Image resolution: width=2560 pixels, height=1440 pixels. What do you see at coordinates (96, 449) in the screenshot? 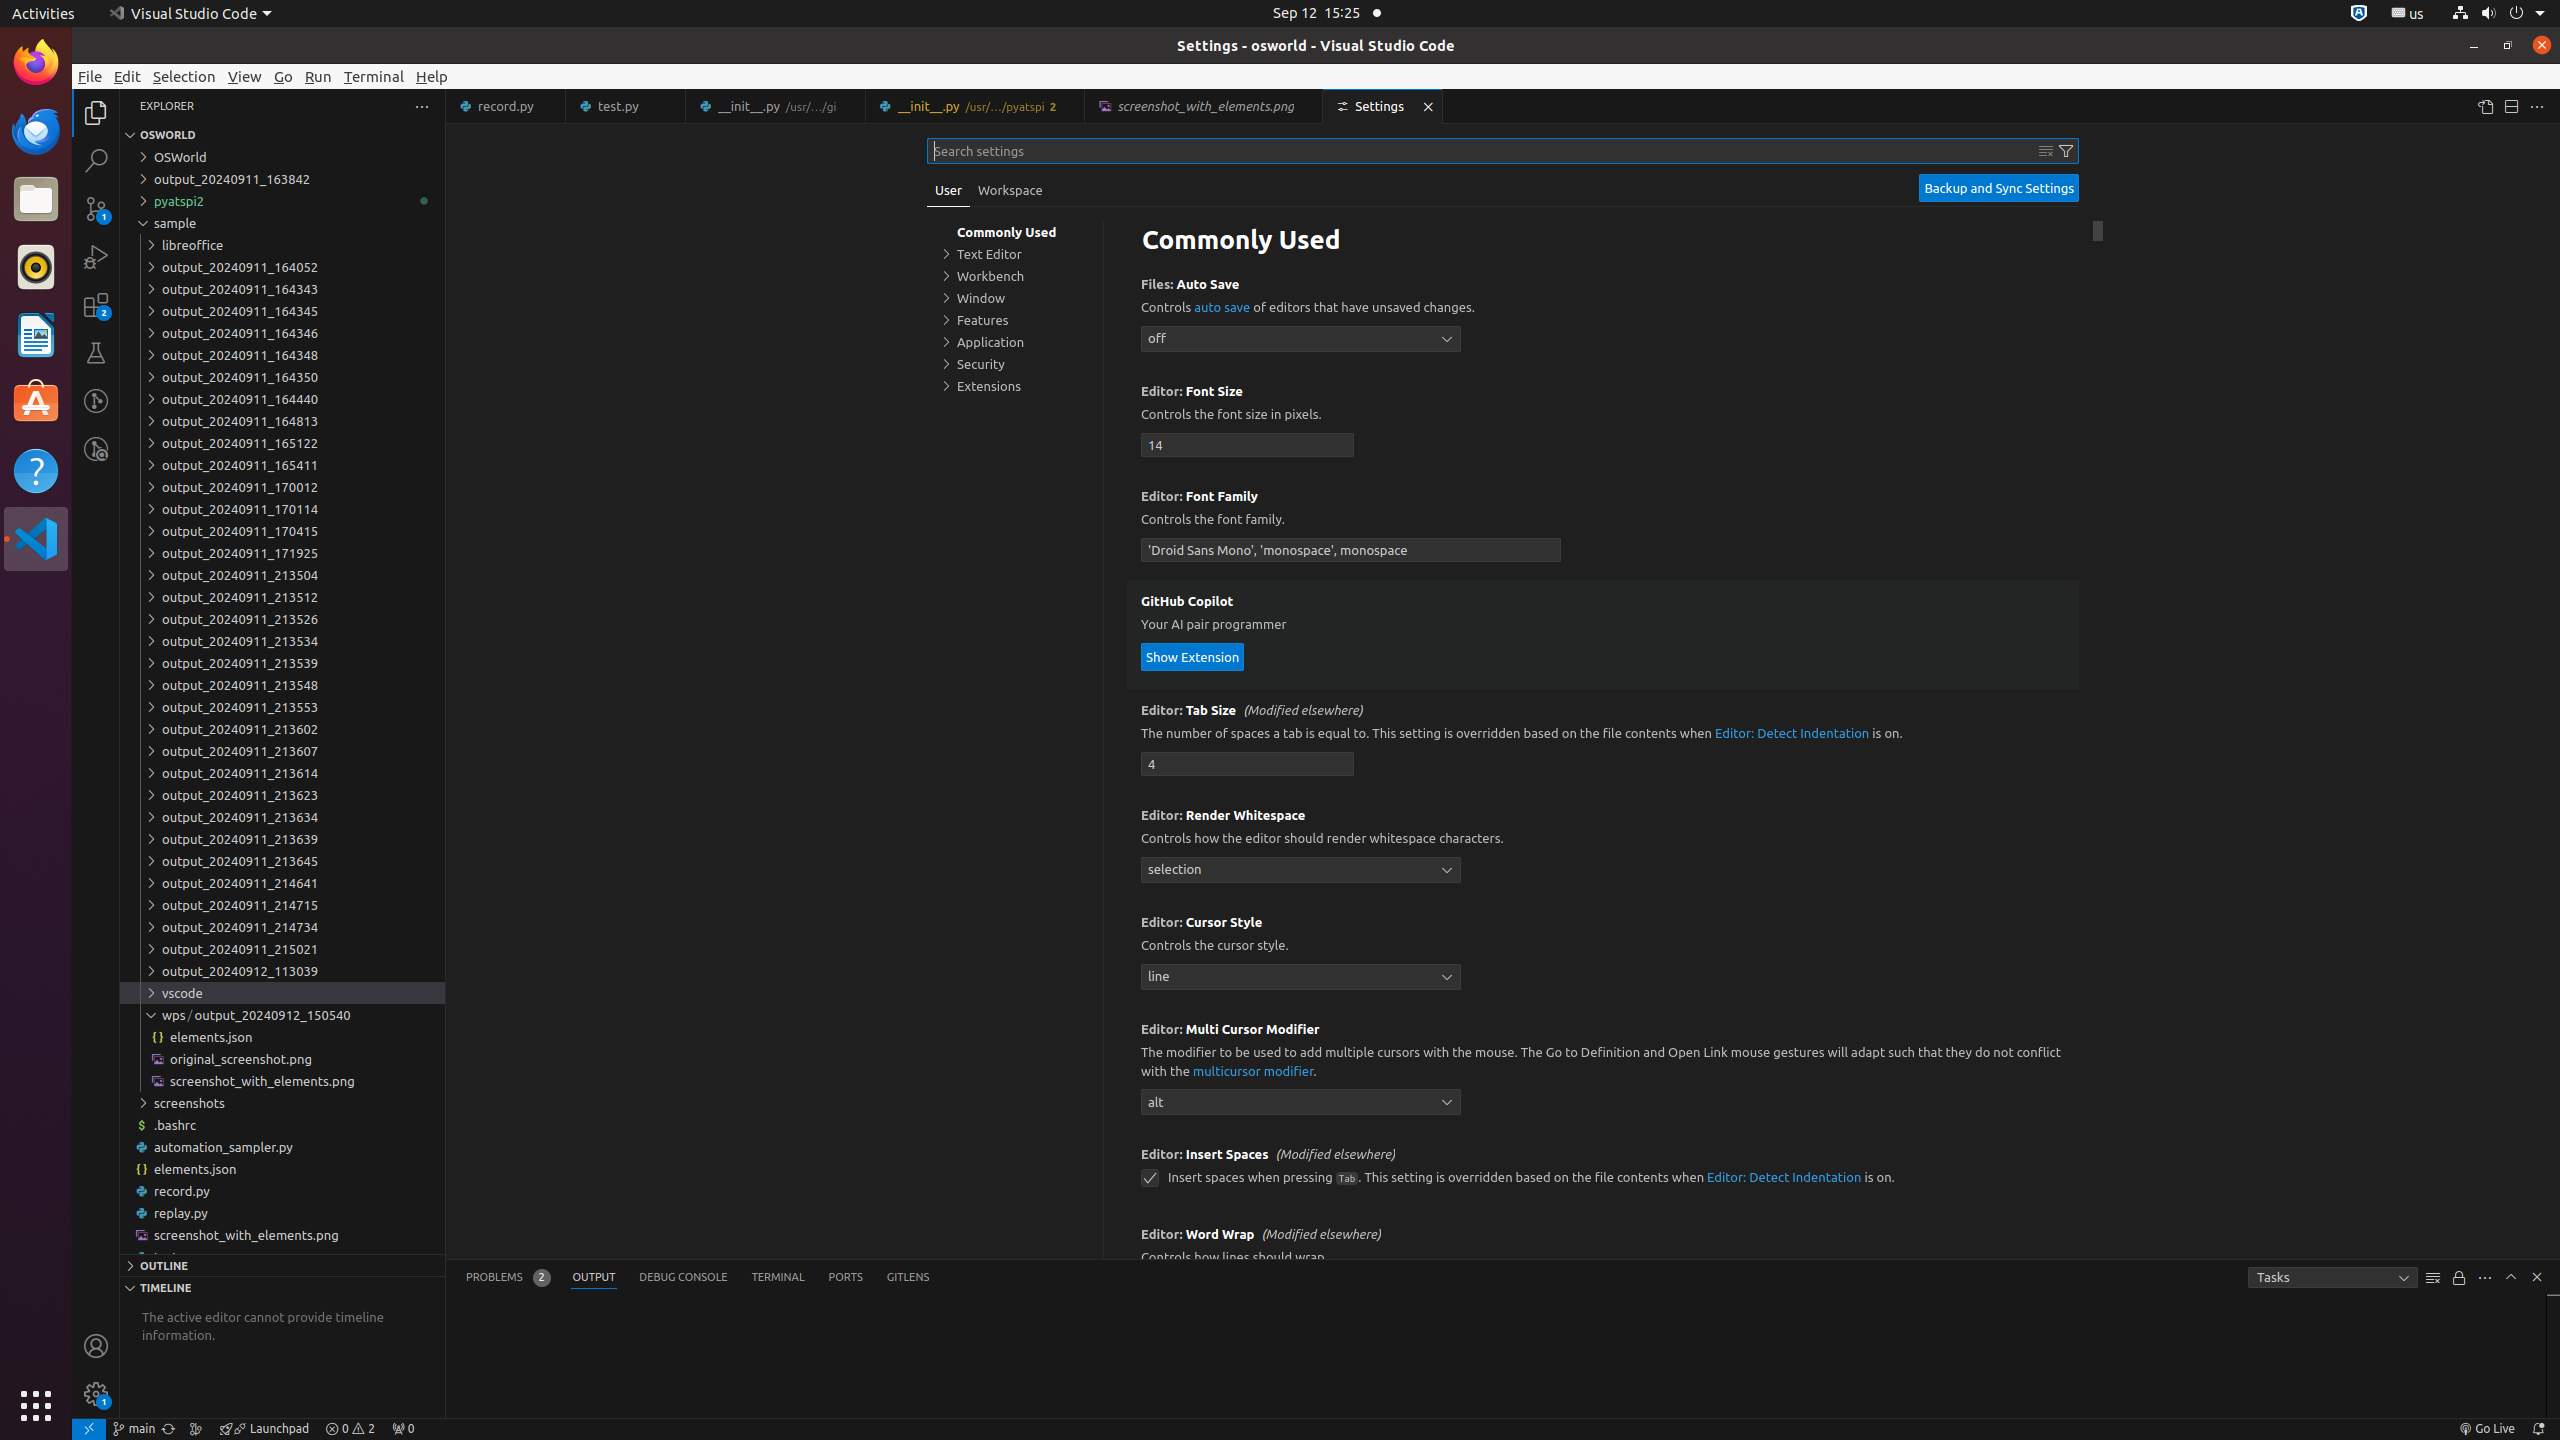
I see `GitLens Inspect` at bounding box center [96, 449].